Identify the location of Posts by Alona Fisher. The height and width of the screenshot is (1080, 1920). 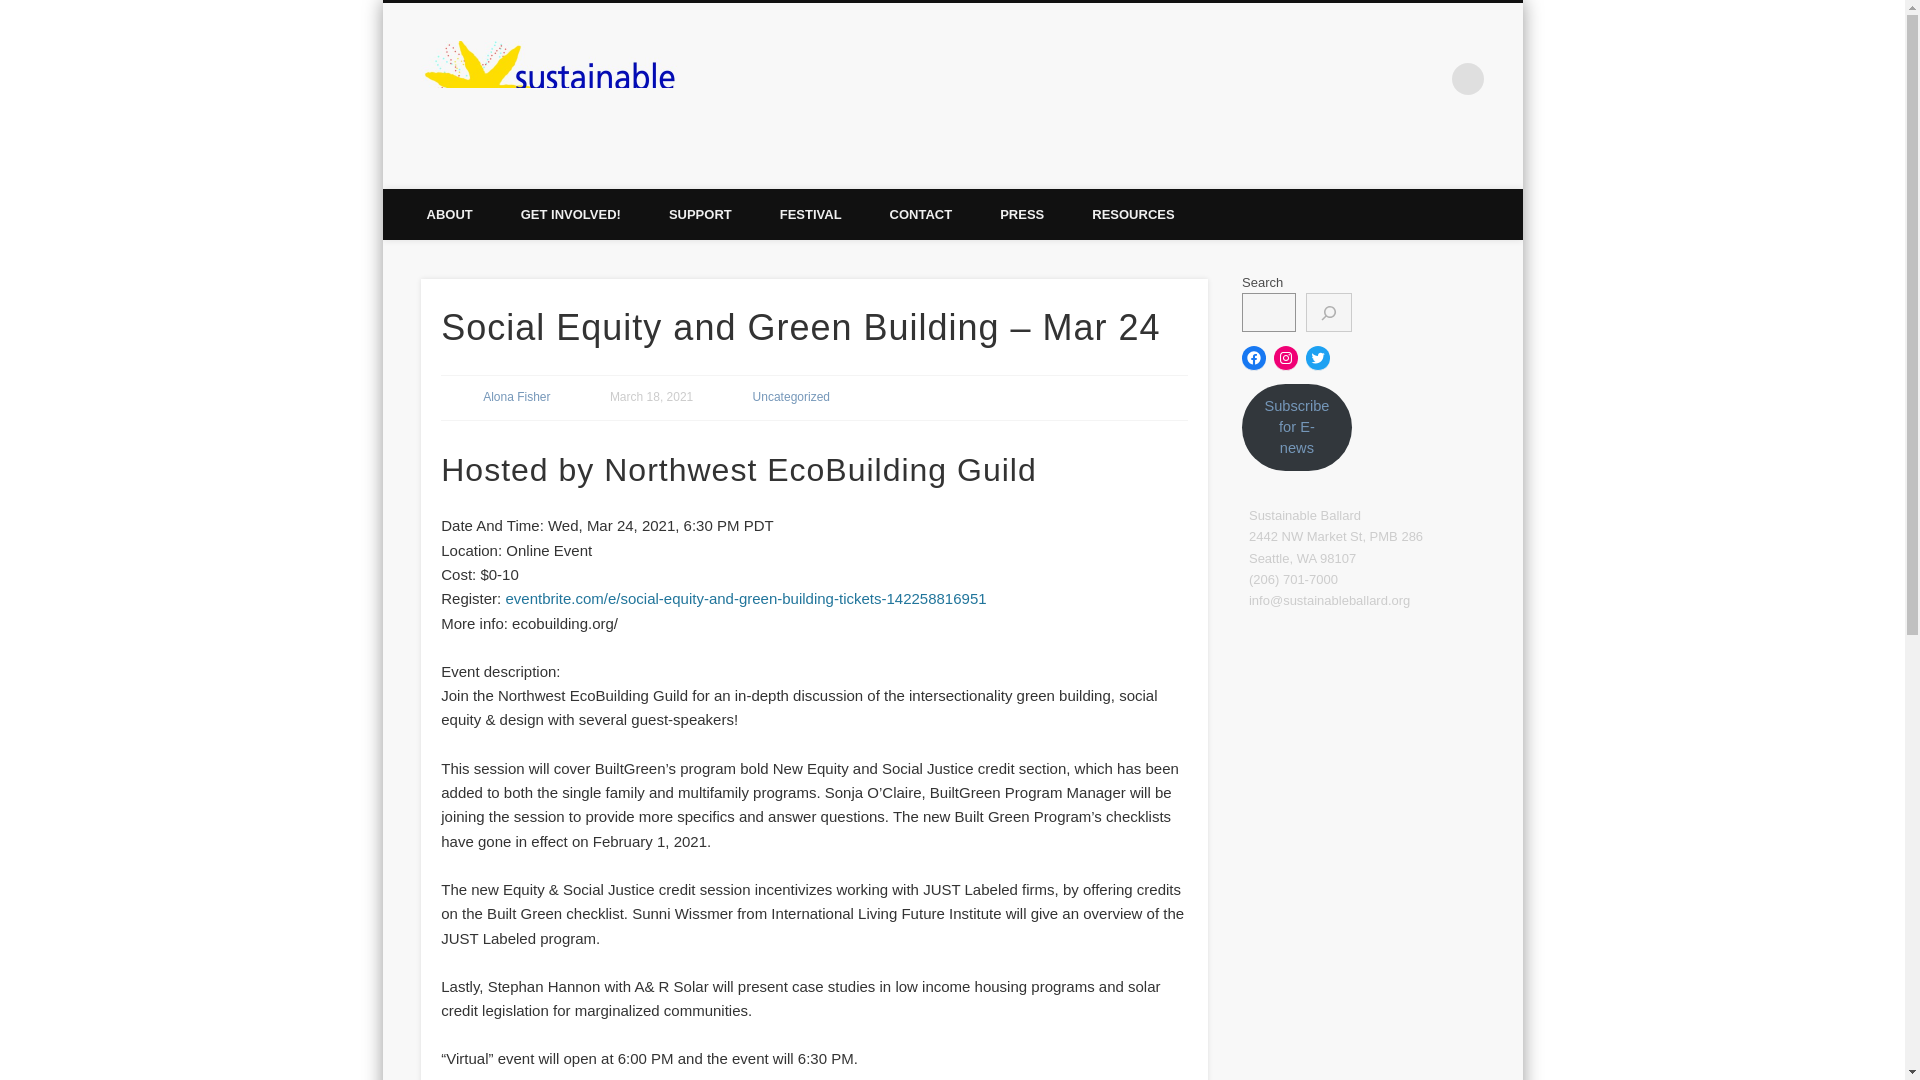
(516, 396).